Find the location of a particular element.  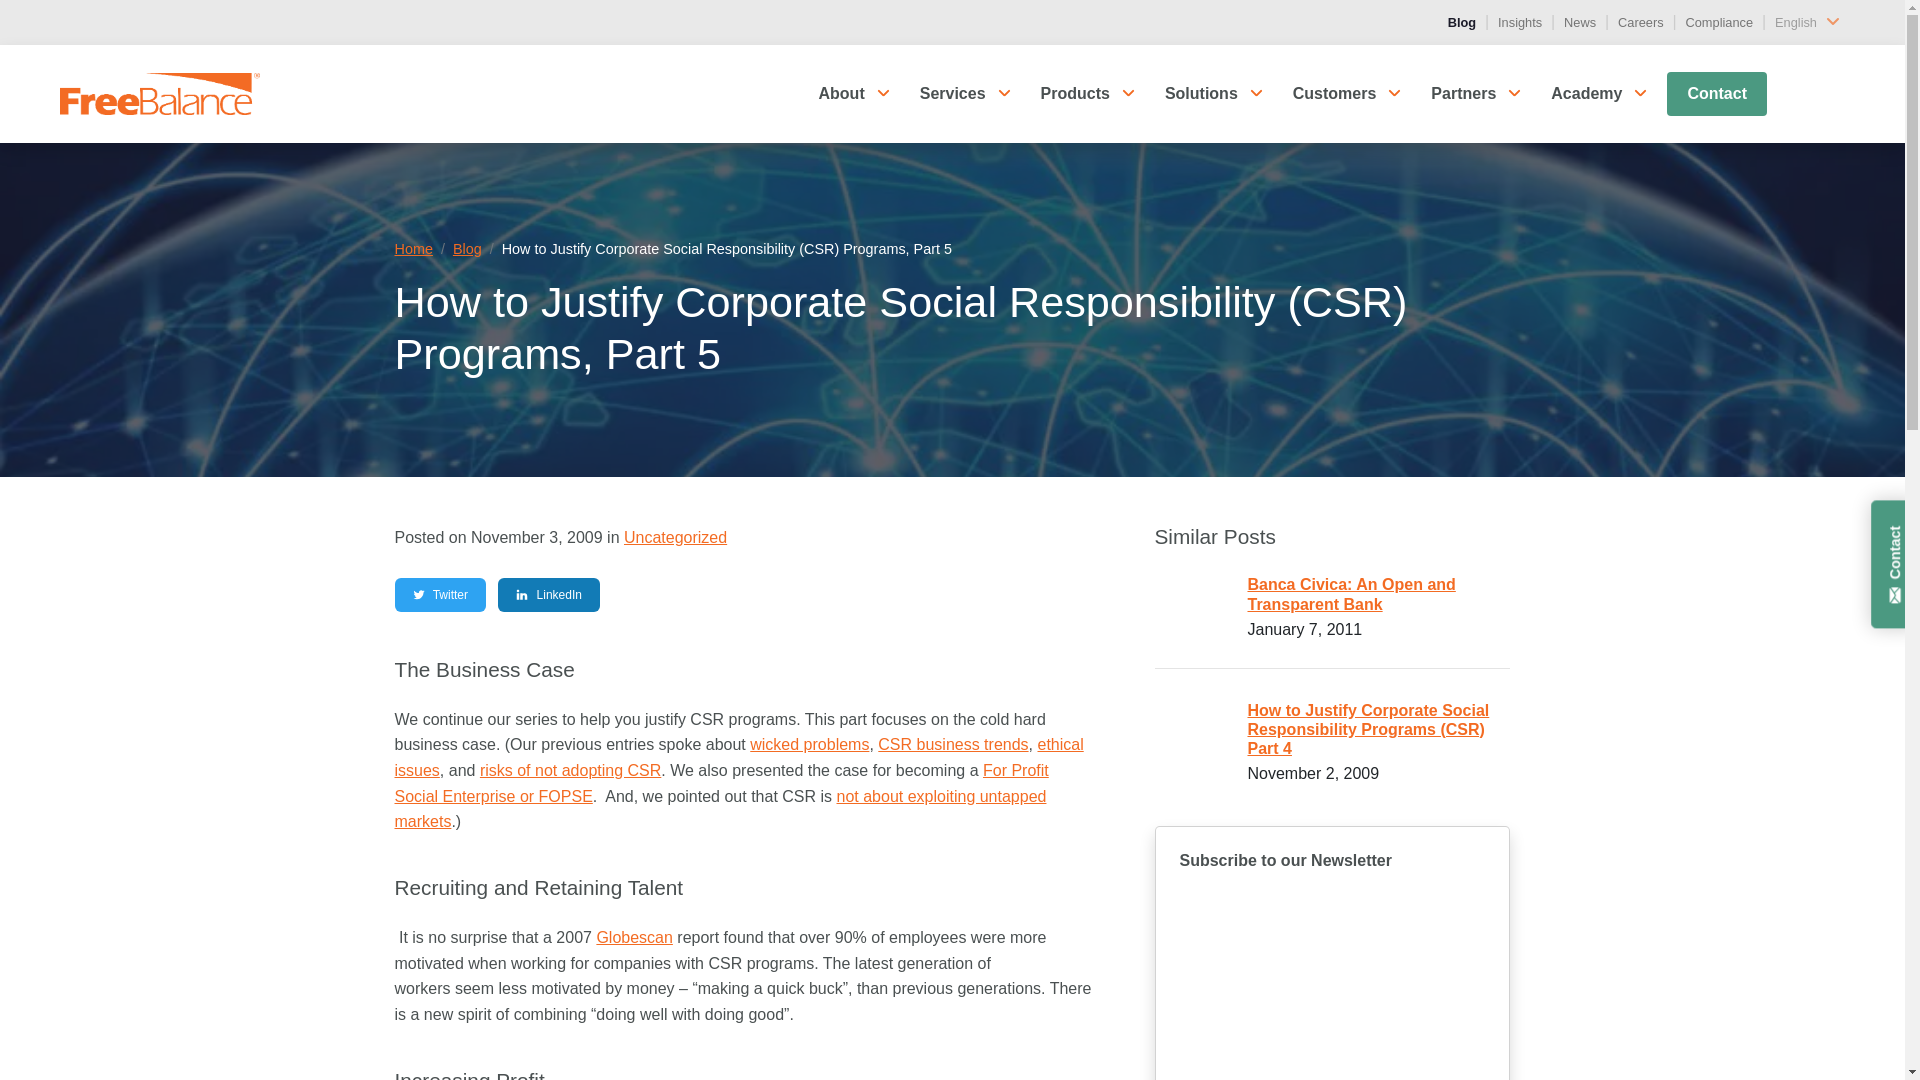

Services is located at coordinates (953, 94).